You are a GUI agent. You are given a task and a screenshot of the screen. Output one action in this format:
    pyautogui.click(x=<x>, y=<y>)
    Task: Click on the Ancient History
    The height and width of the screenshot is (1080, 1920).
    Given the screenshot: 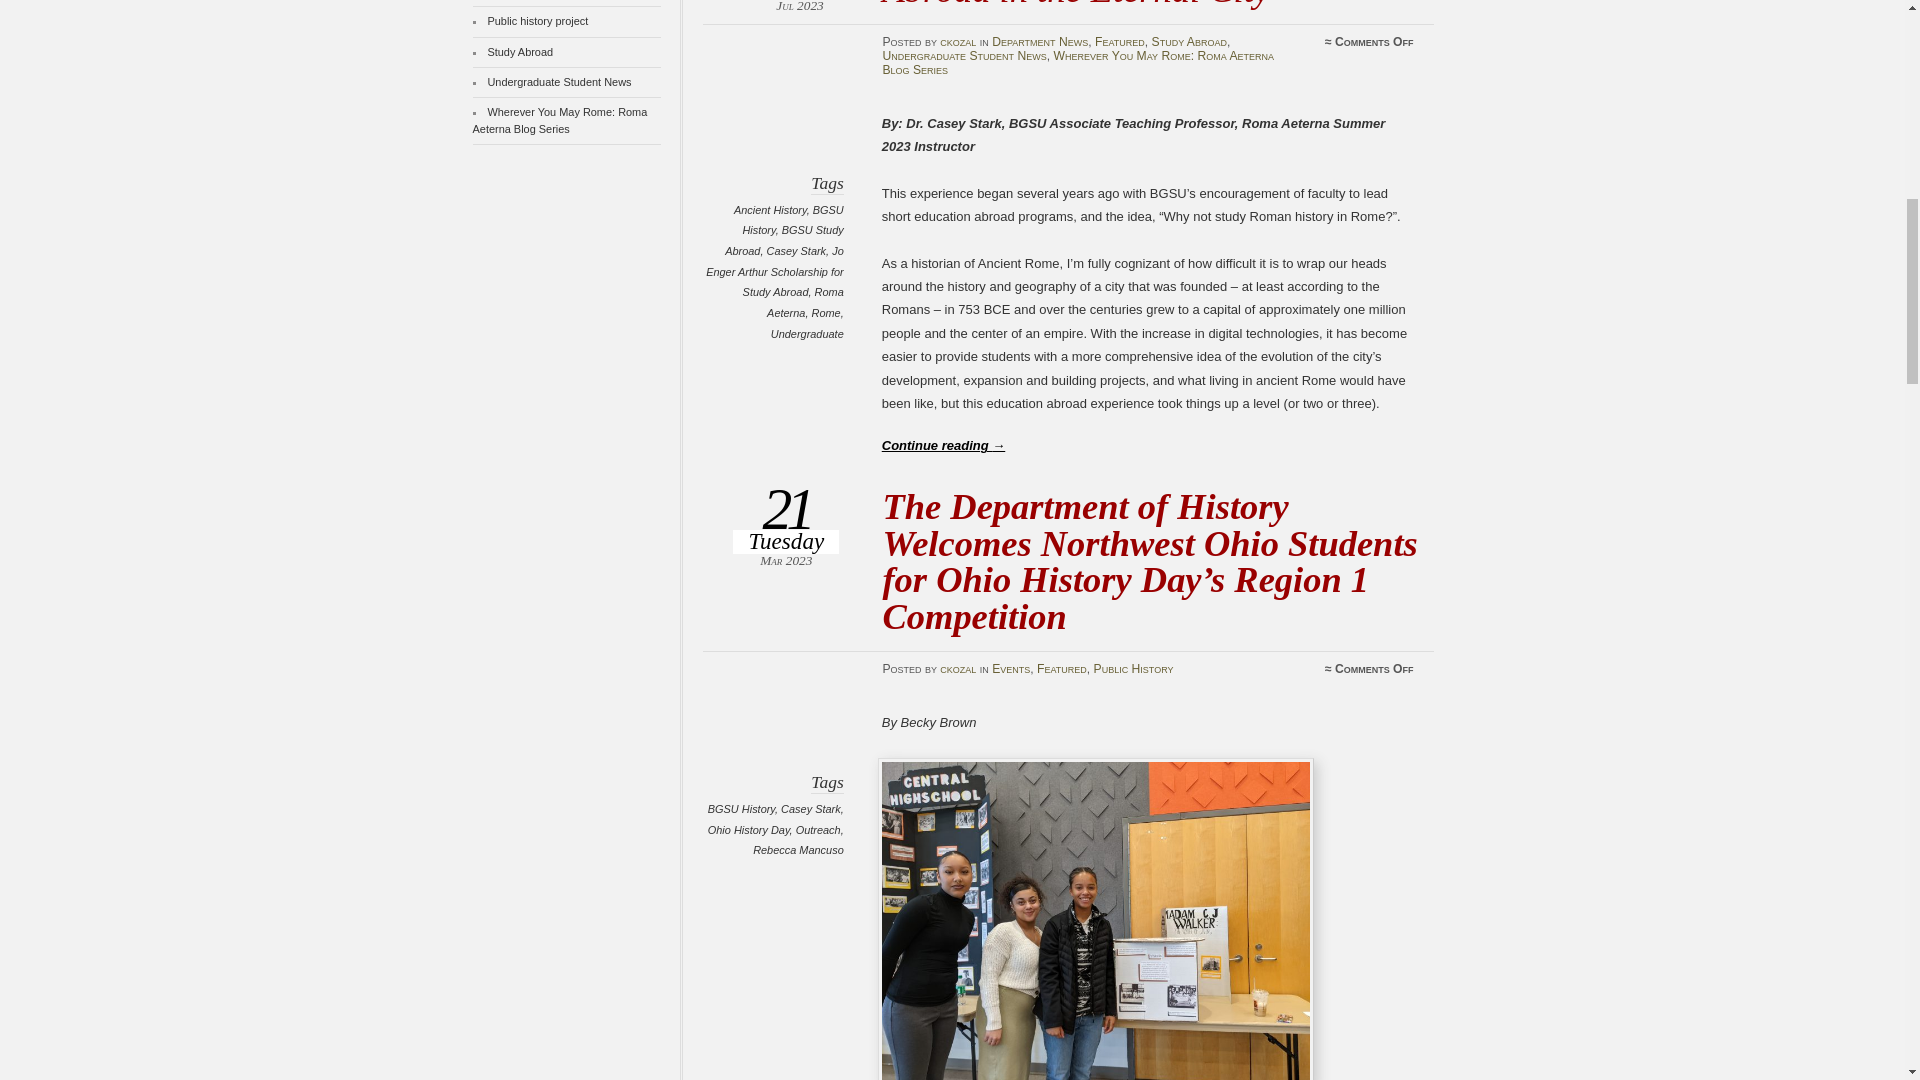 What is the action you would take?
    pyautogui.click(x=770, y=210)
    